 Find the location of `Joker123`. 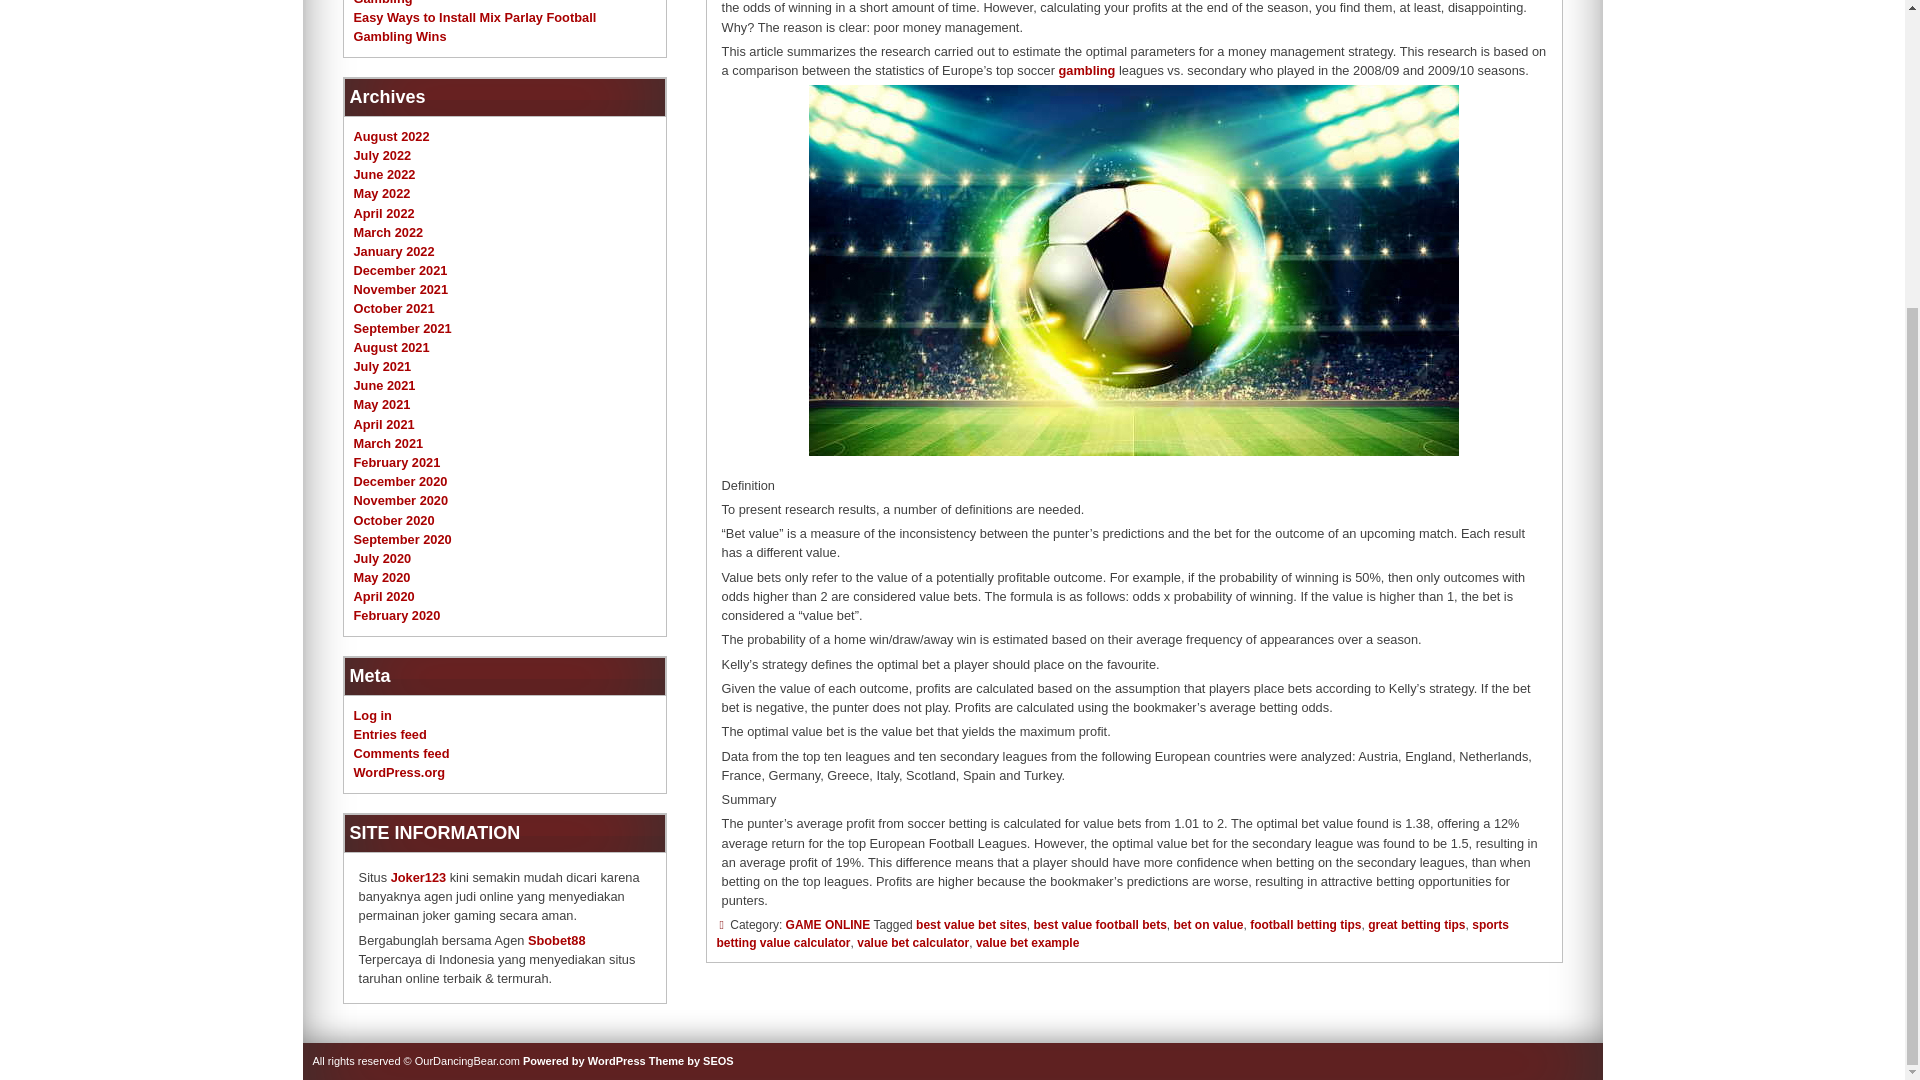

Joker123 is located at coordinates (419, 877).